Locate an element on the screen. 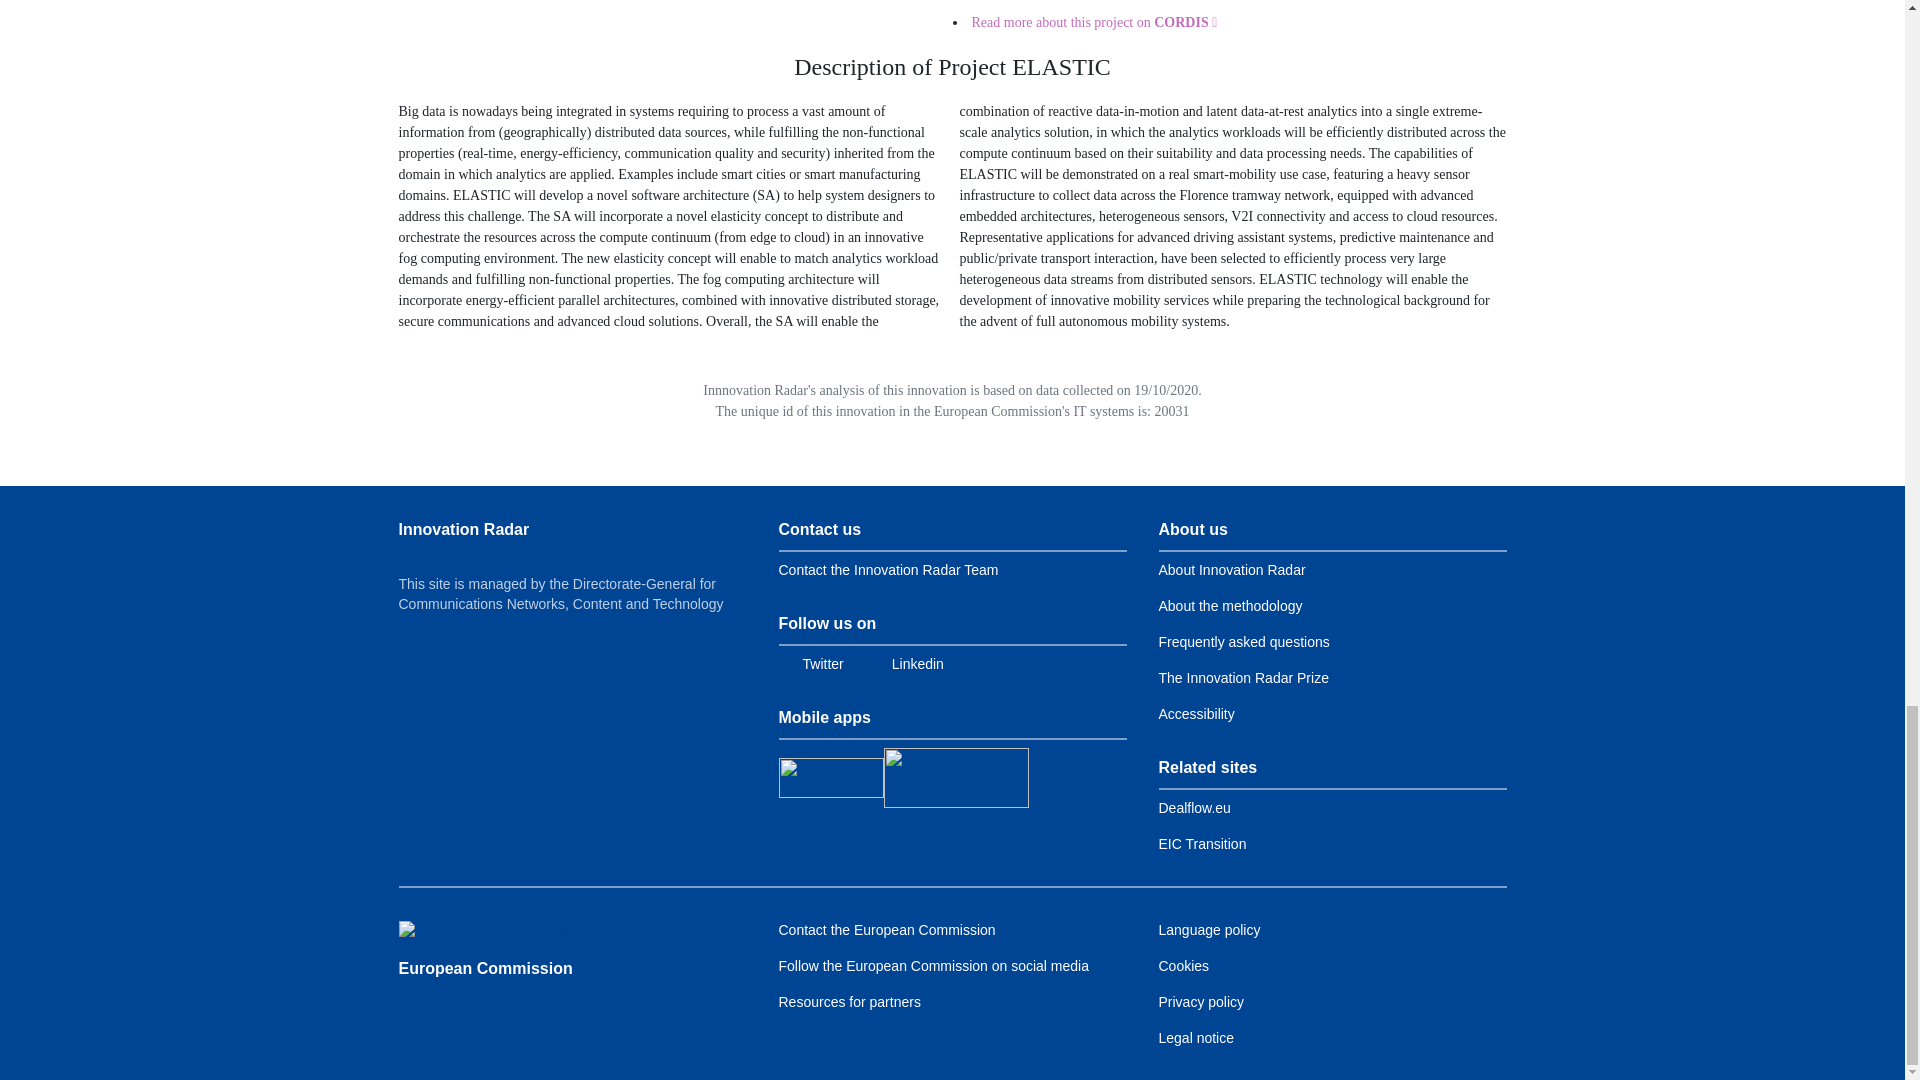  Contact the Innovation Radar Team is located at coordinates (888, 569).